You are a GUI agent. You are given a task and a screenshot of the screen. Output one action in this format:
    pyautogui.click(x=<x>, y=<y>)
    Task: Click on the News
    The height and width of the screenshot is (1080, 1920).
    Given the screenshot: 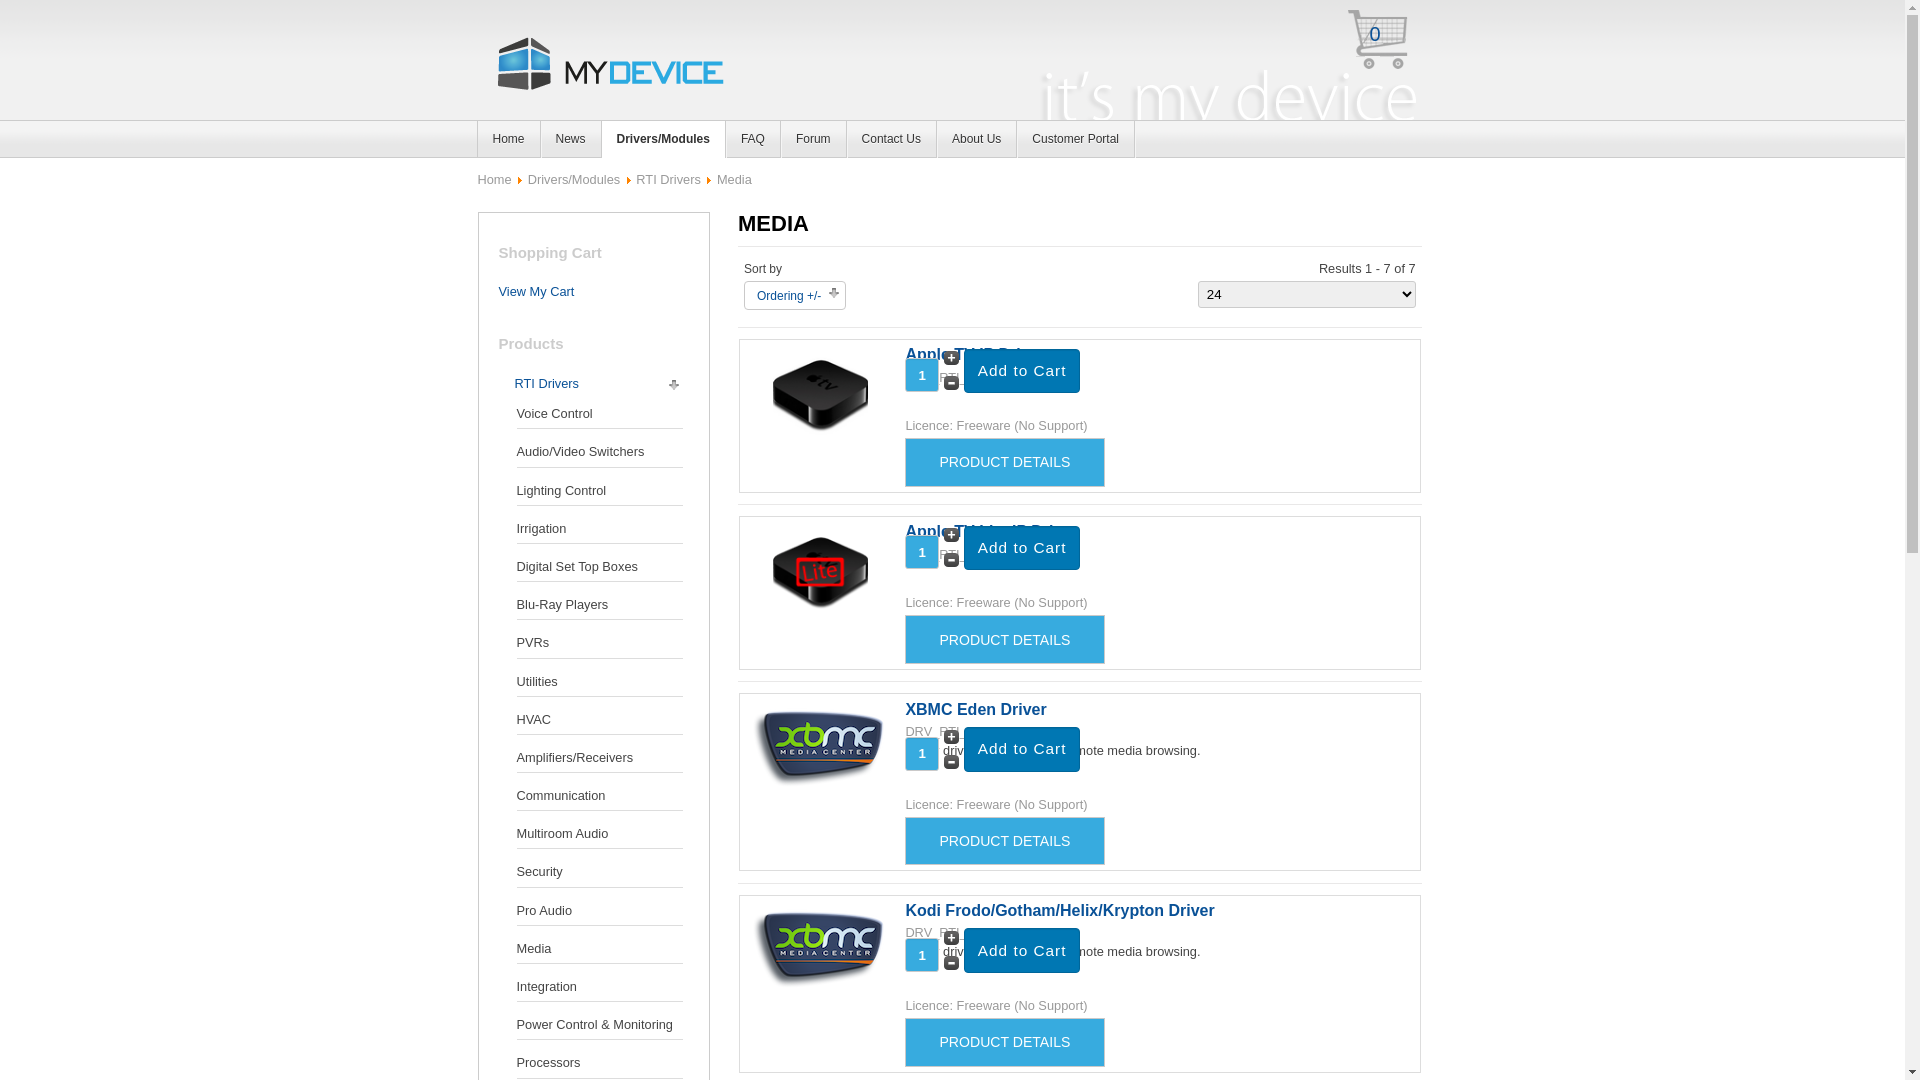 What is the action you would take?
    pyautogui.click(x=572, y=140)
    